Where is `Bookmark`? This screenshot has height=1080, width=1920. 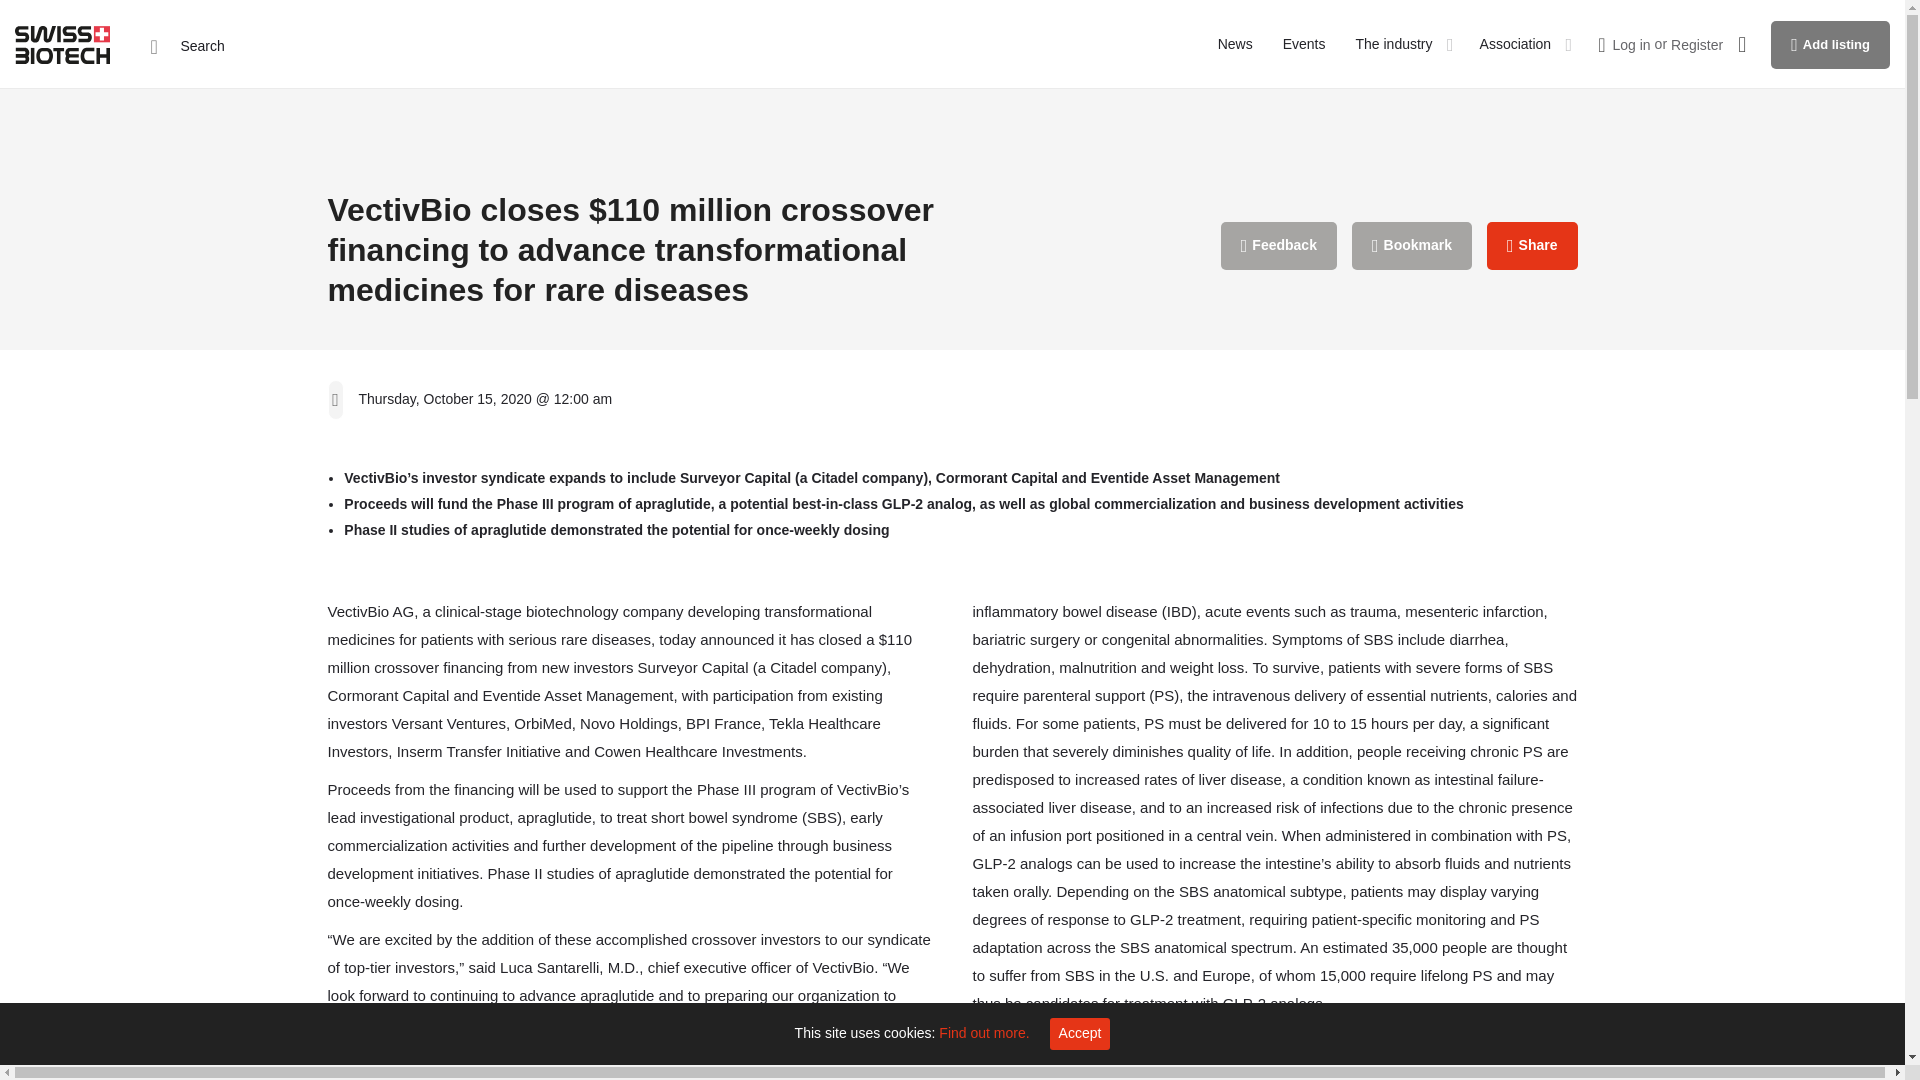 Bookmark is located at coordinates (1412, 246).